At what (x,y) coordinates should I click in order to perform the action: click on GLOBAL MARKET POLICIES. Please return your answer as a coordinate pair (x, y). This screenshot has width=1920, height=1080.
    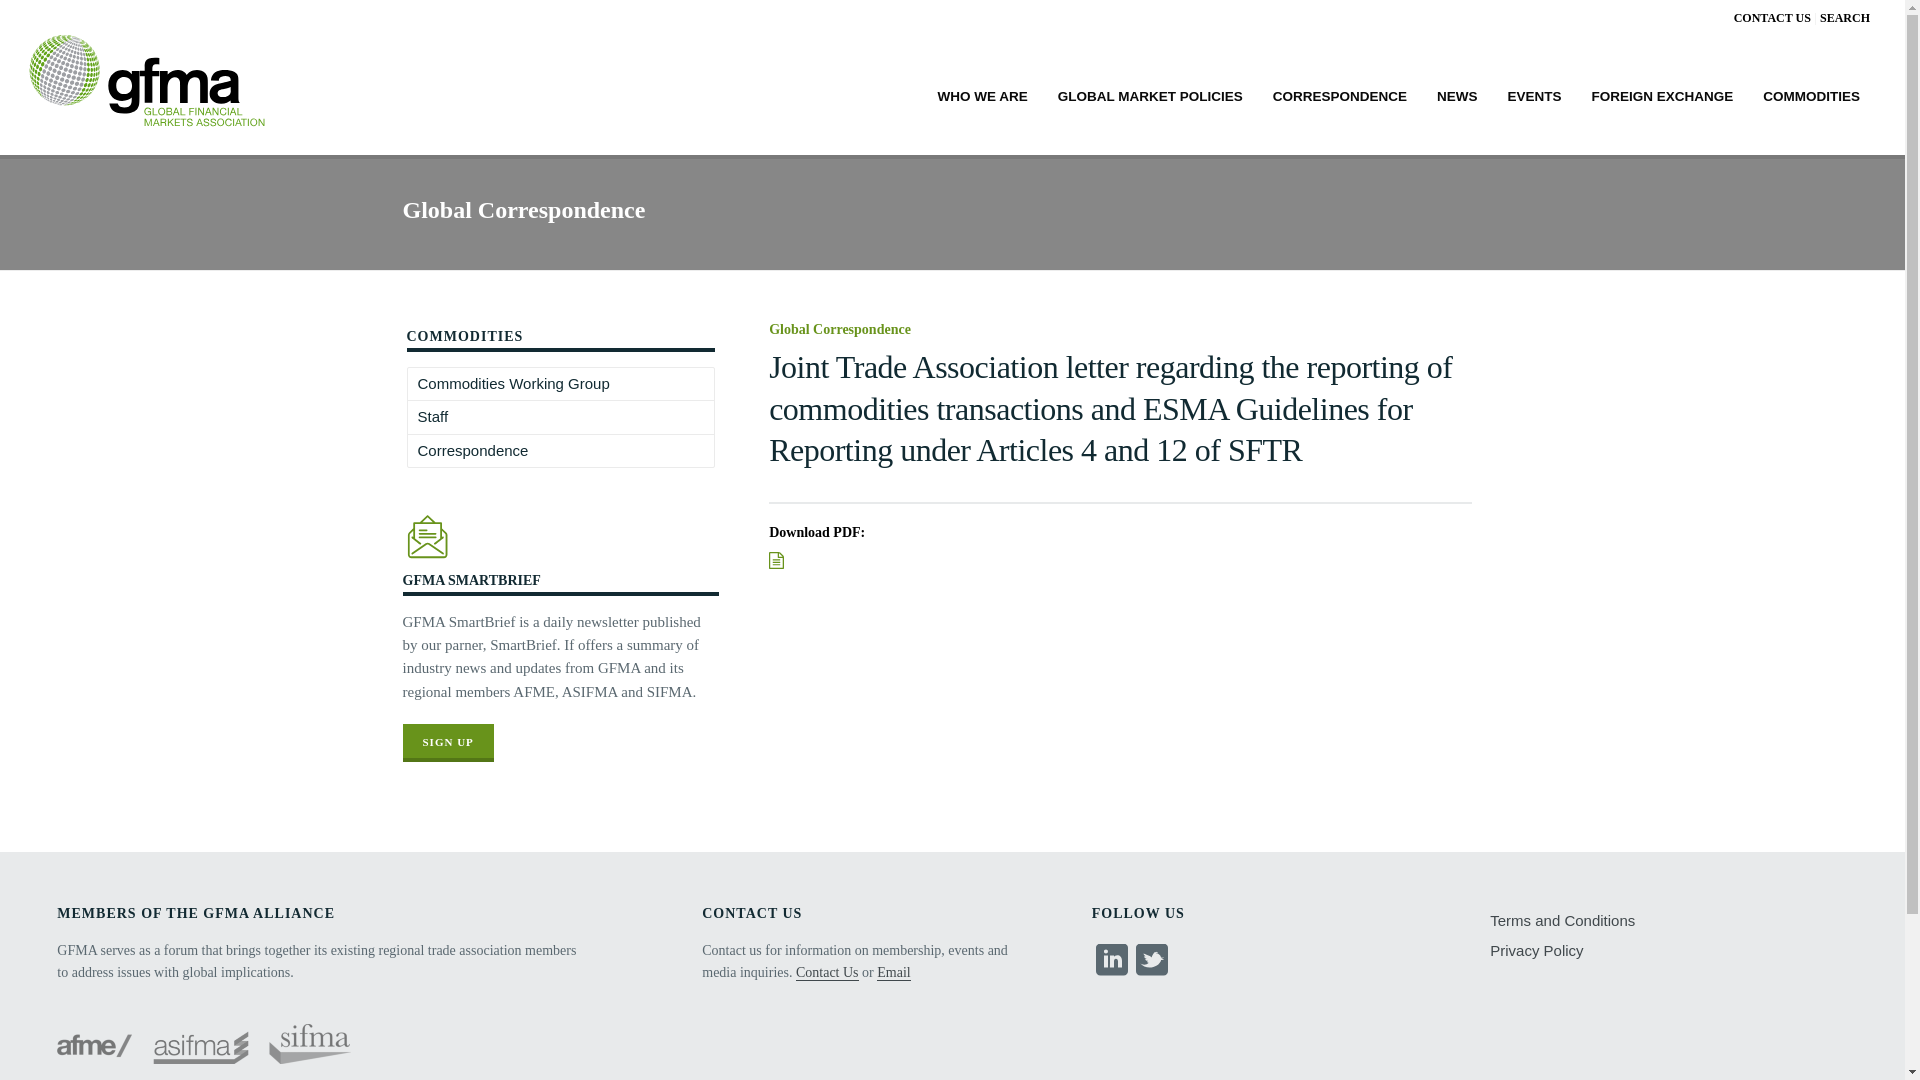
    Looking at the image, I should click on (1150, 94).